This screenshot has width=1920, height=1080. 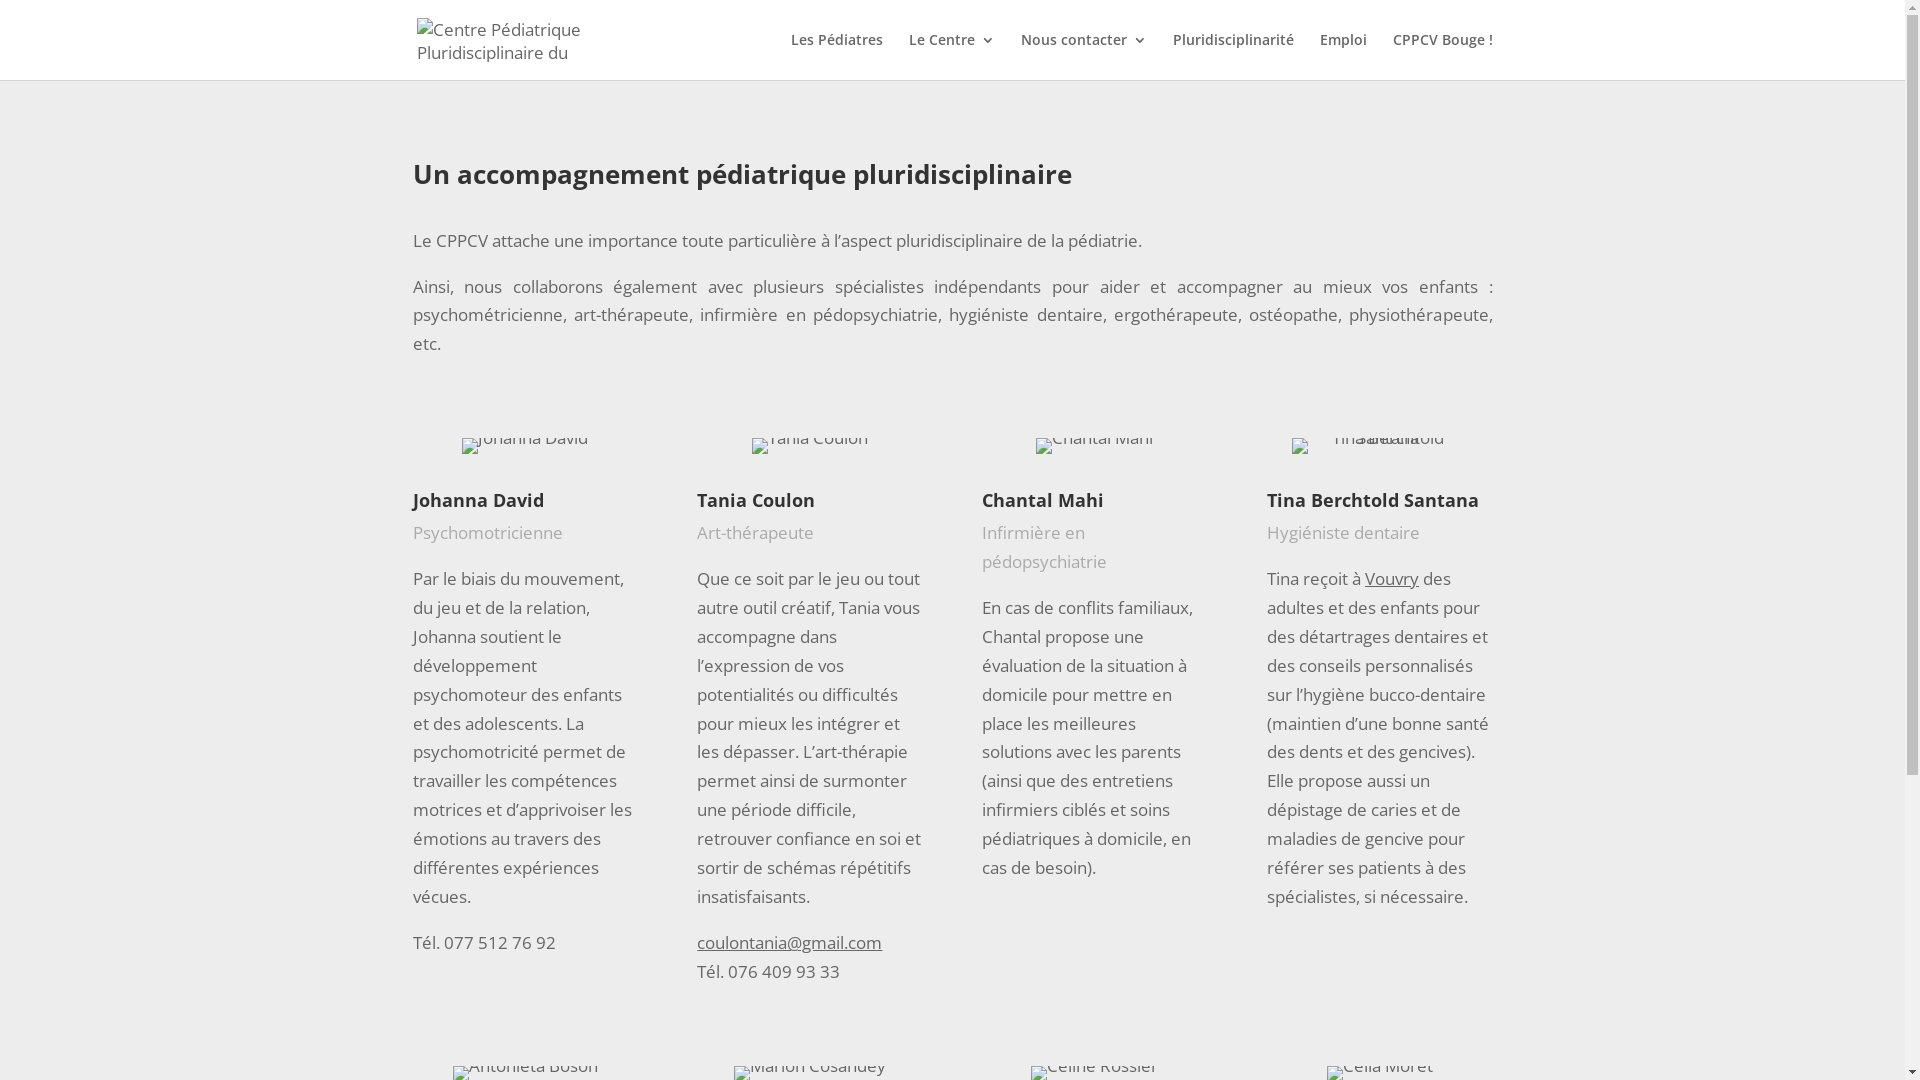 I want to click on coulontania@gmail.com, so click(x=790, y=942).